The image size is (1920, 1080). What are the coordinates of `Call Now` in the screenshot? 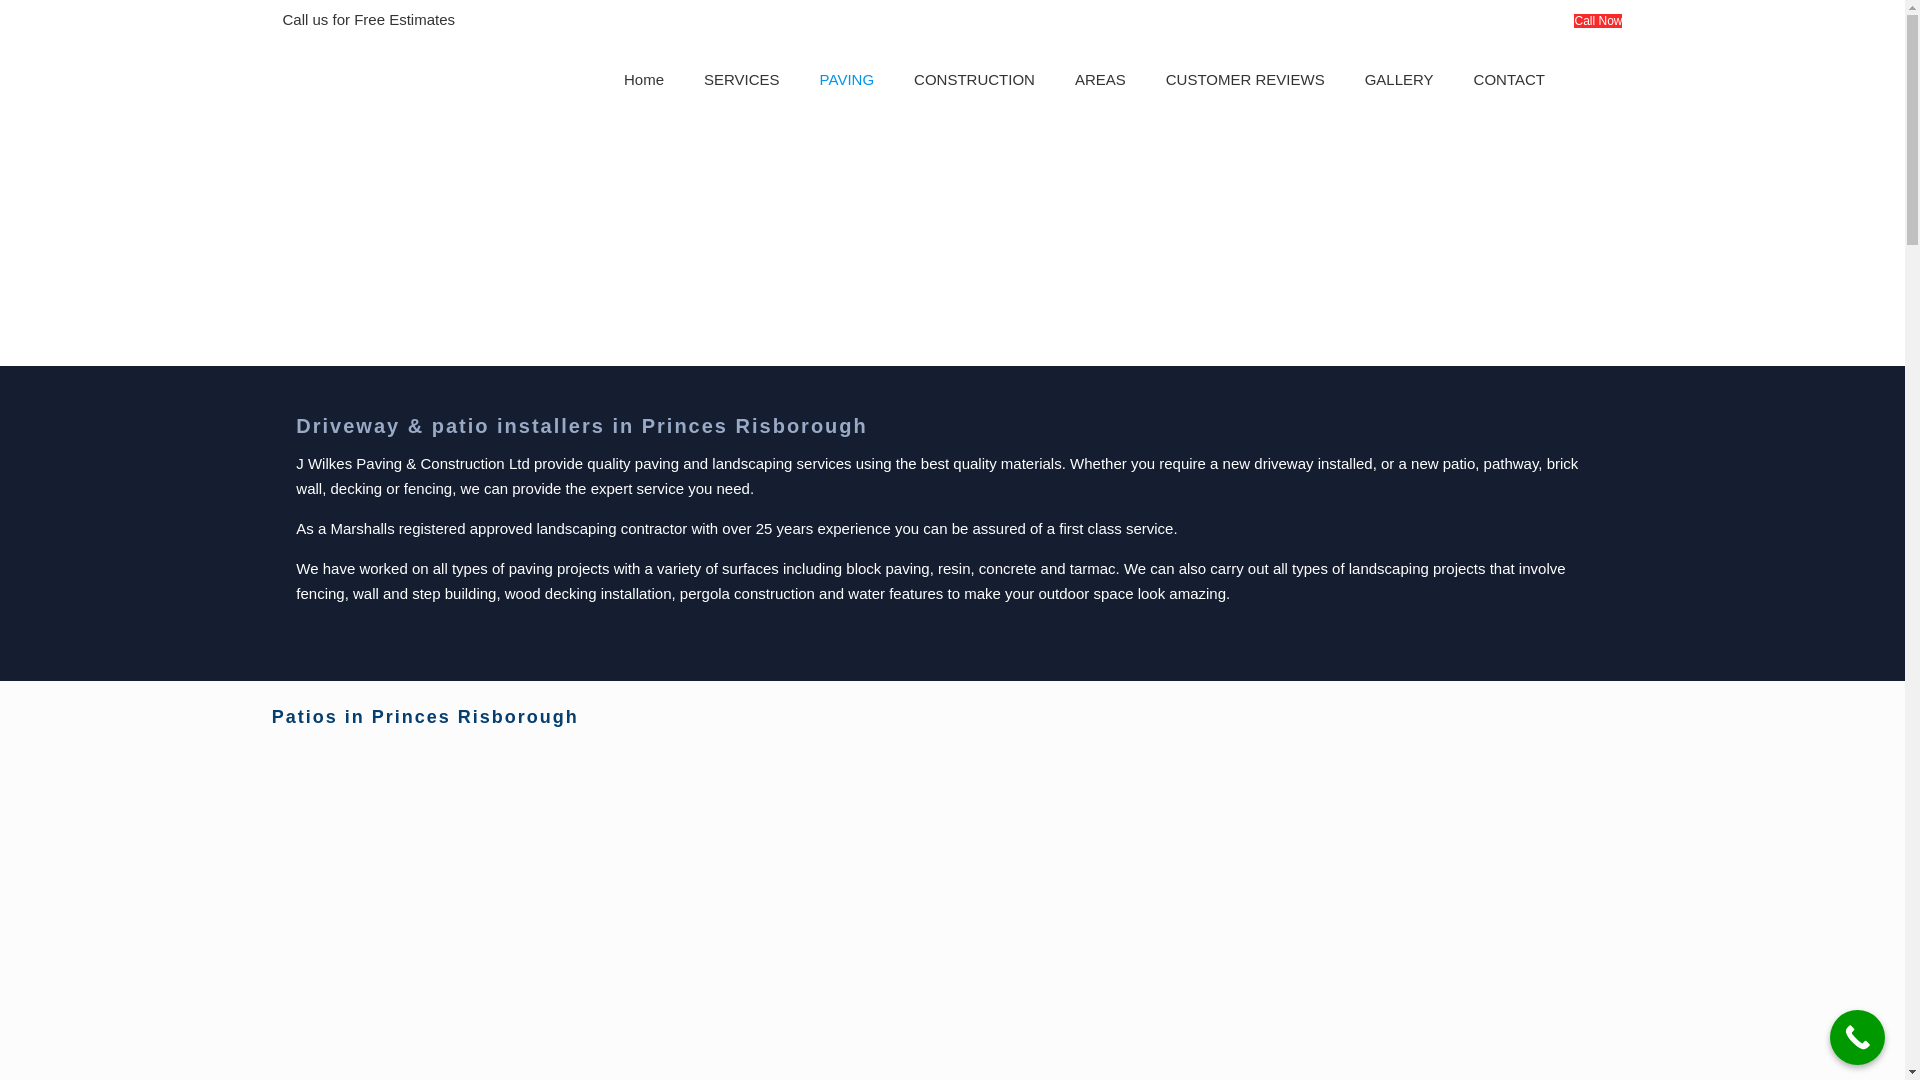 It's located at (1598, 21).